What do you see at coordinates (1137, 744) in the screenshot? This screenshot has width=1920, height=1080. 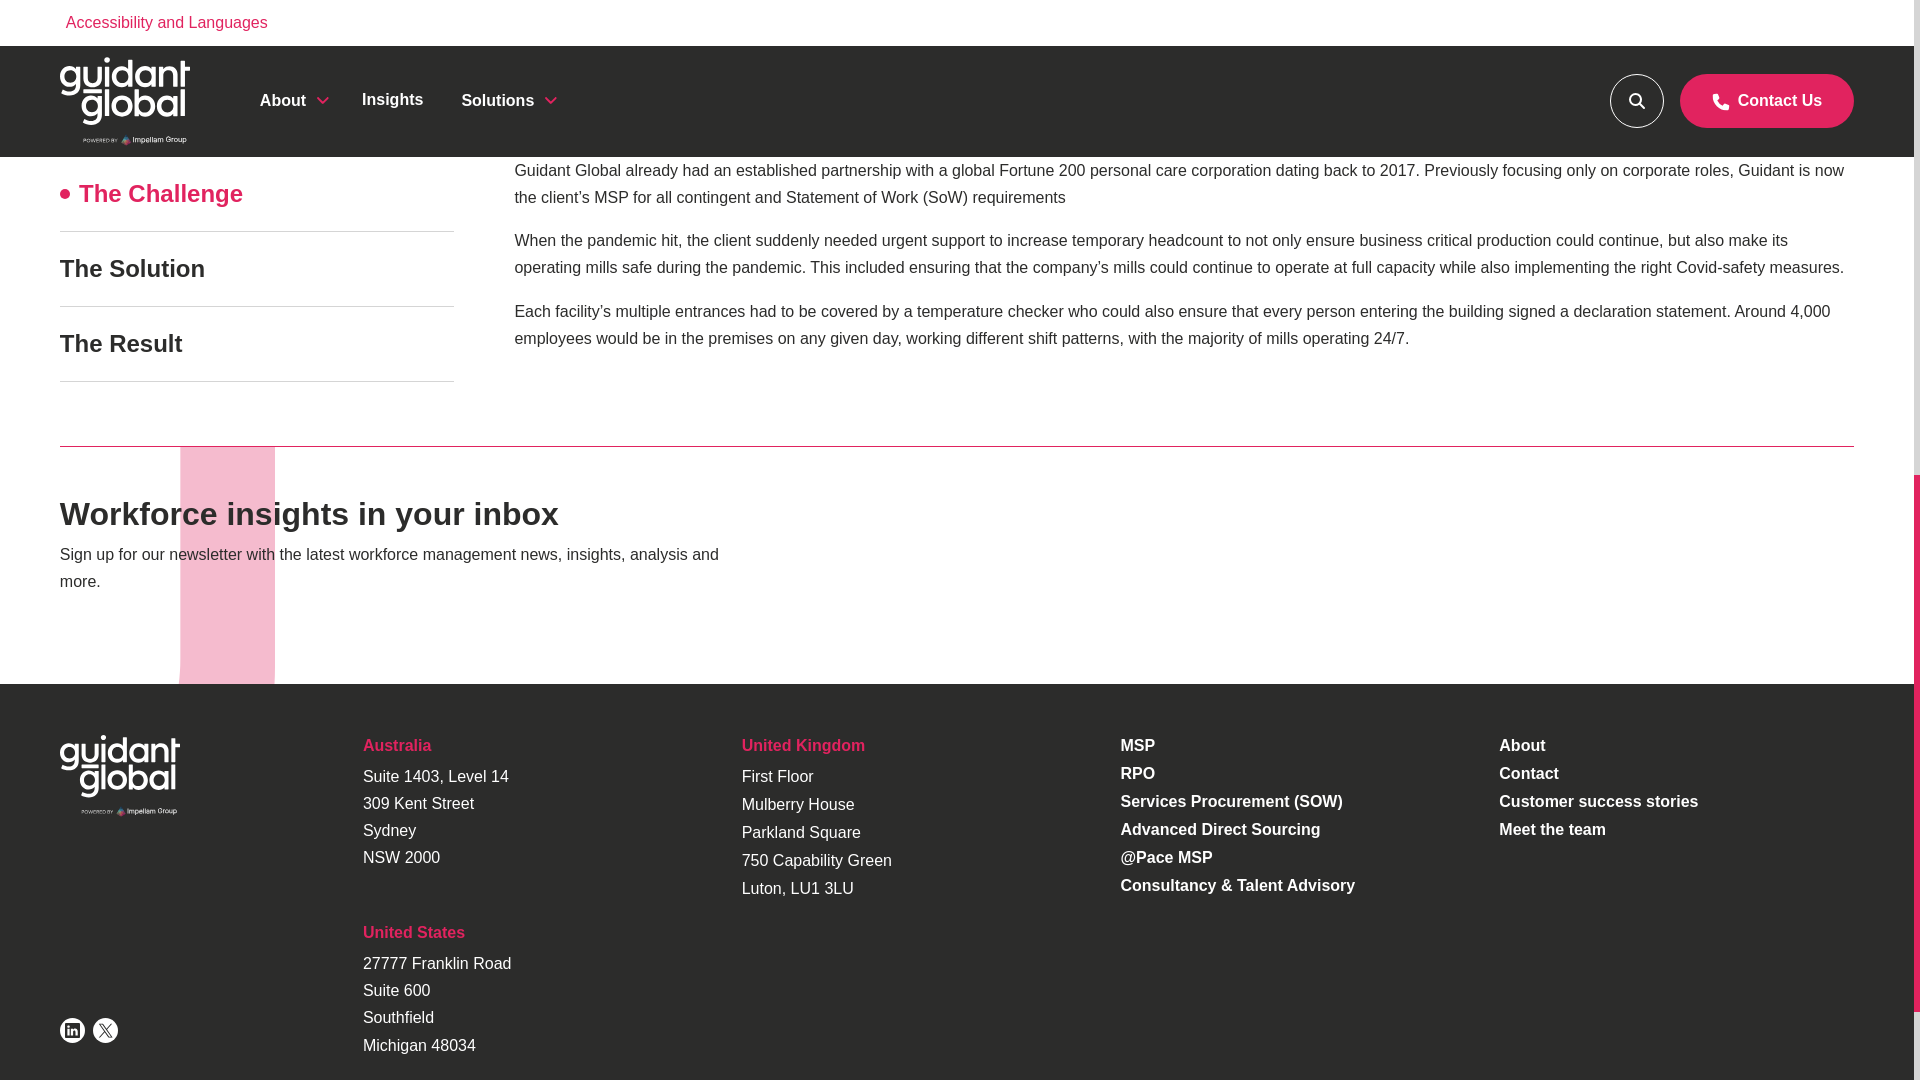 I see `MSP` at bounding box center [1137, 744].